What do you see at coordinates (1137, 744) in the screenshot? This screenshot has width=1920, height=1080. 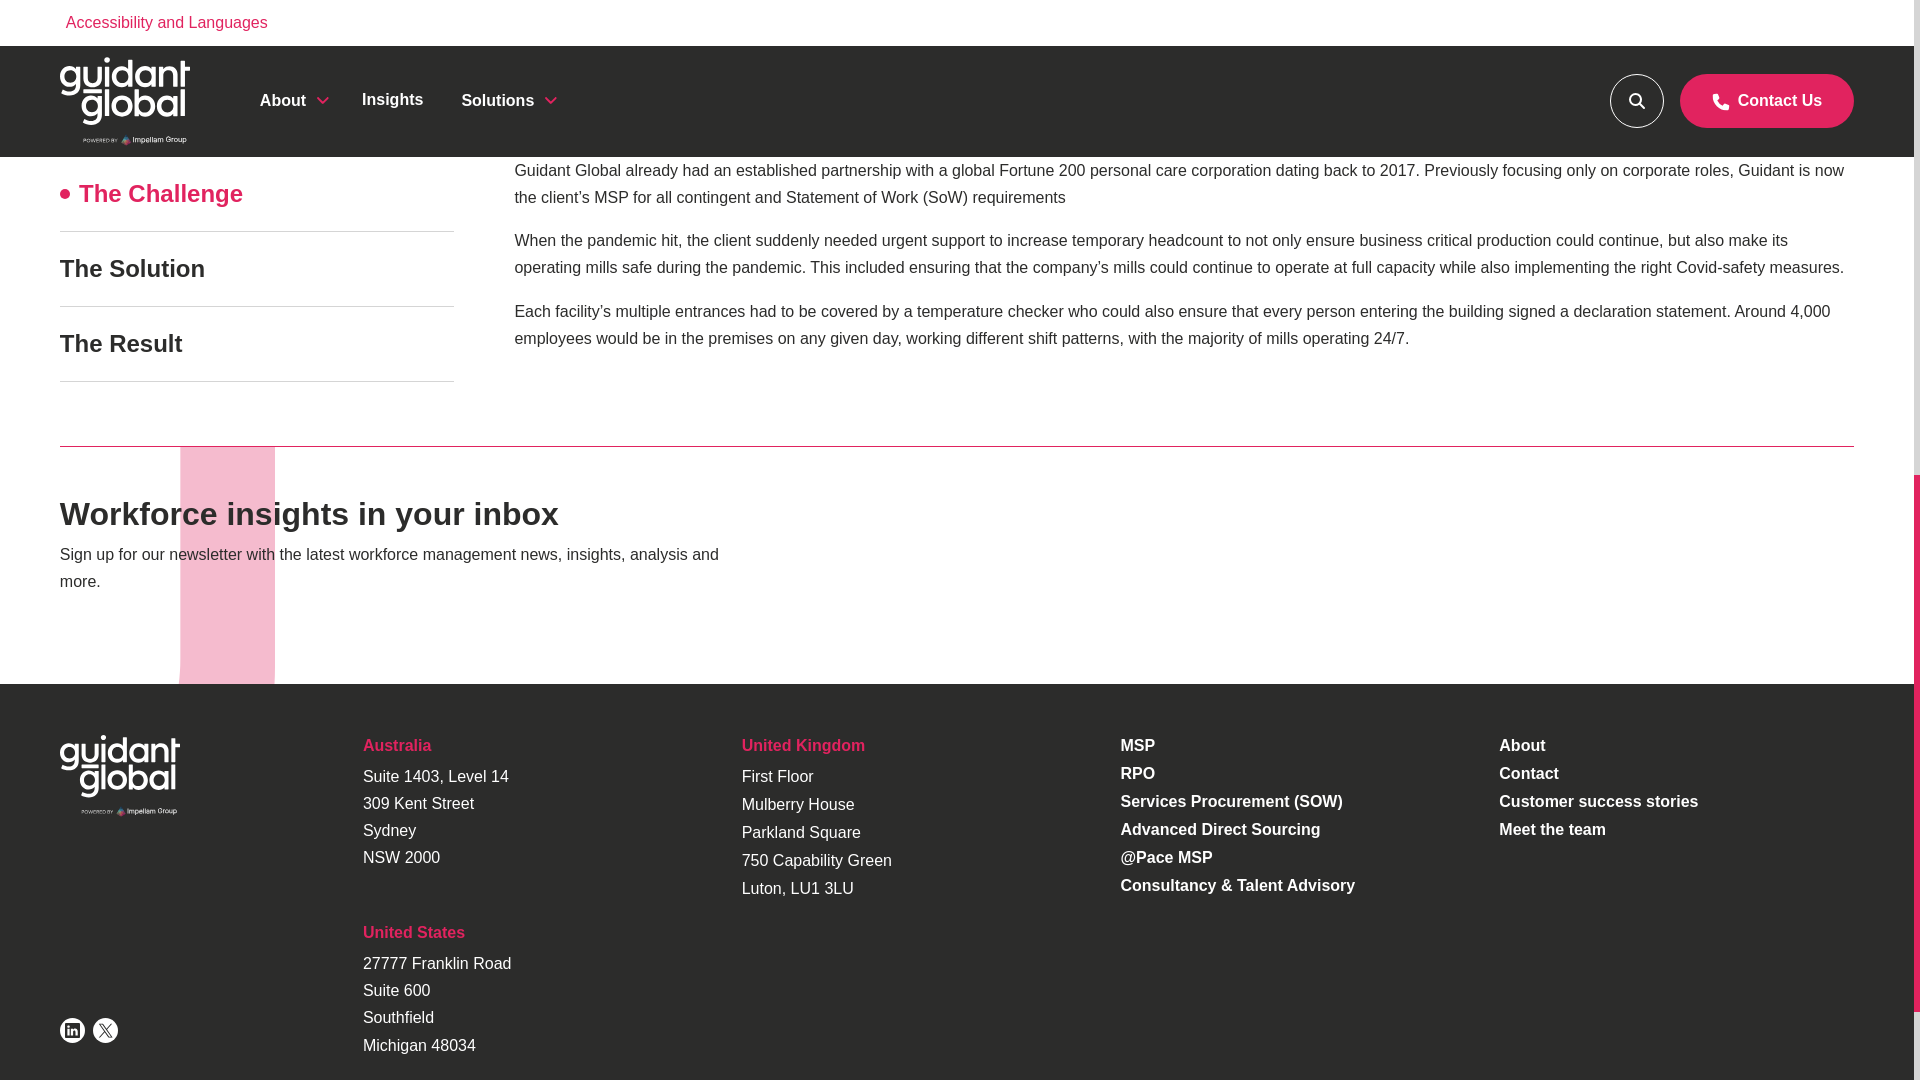 I see `MSP` at bounding box center [1137, 744].